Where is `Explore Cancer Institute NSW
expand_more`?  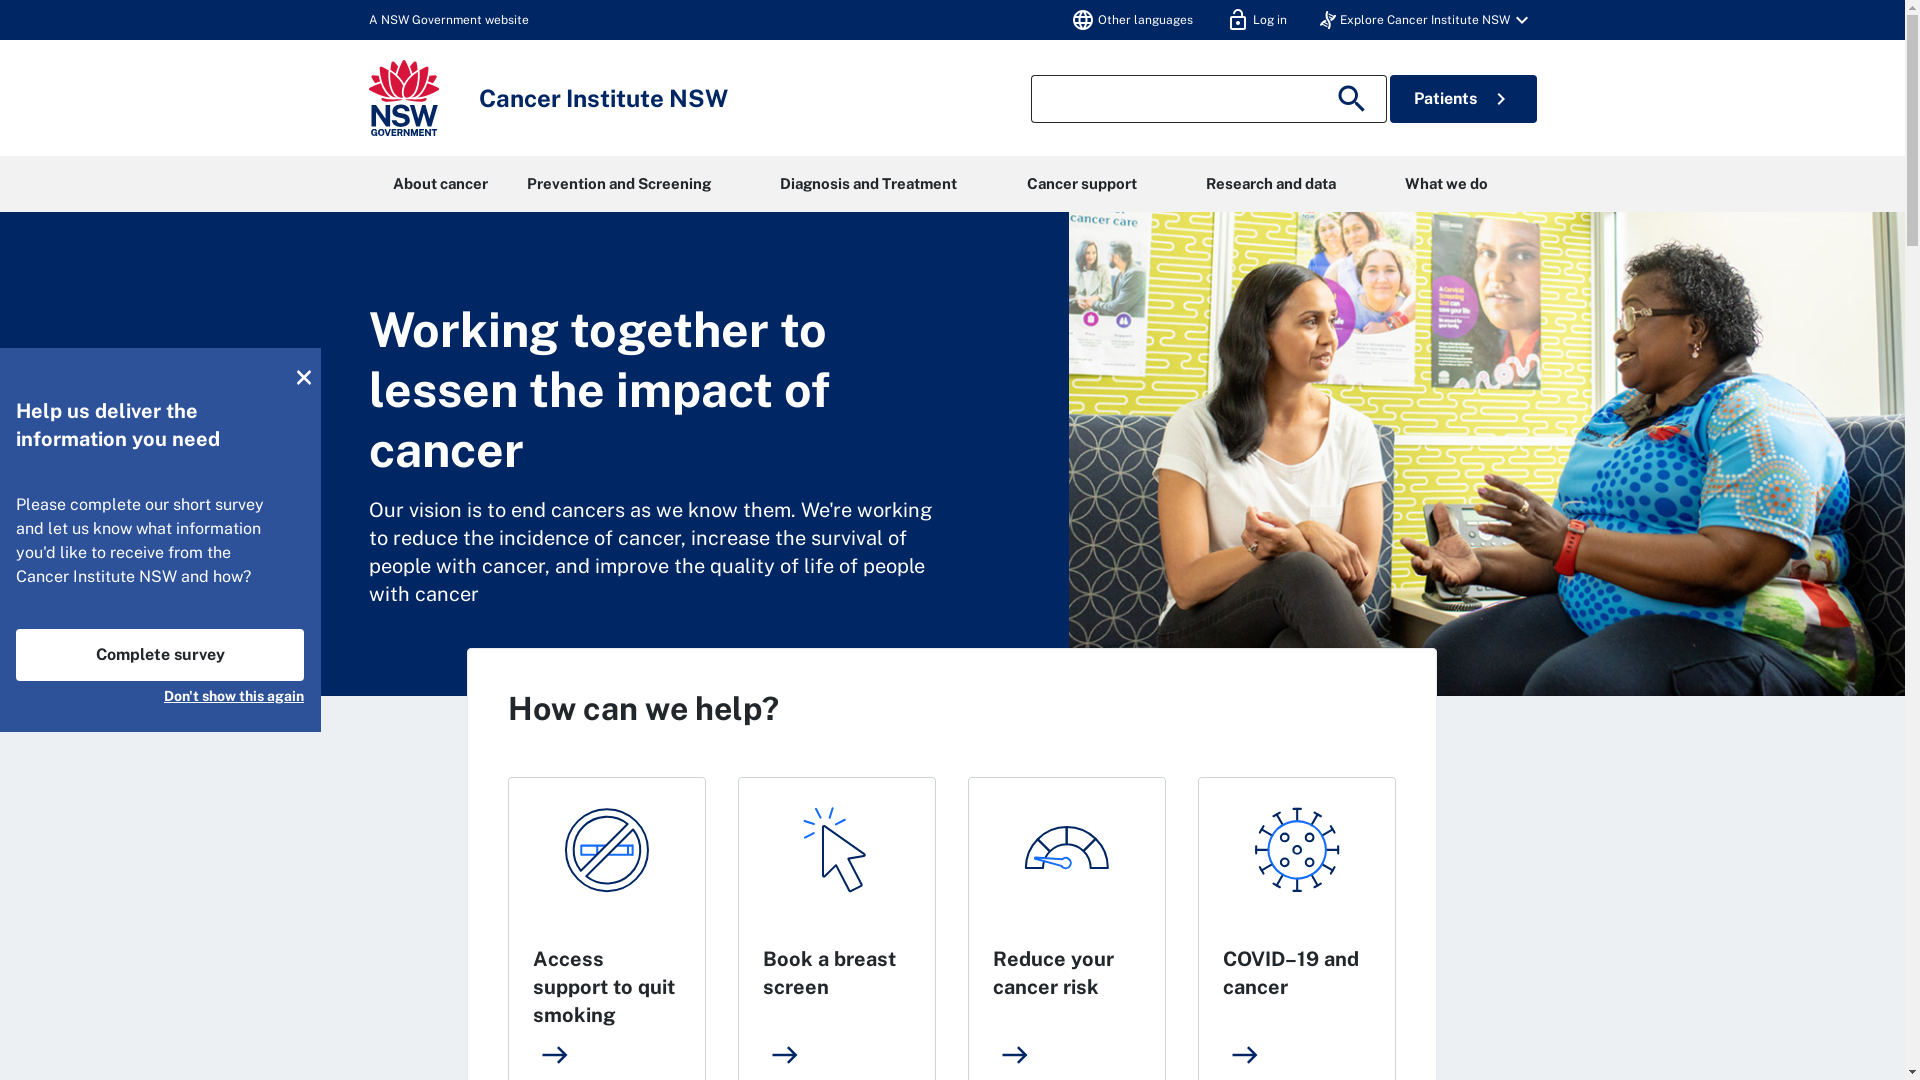 Explore Cancer Institute NSW
expand_more is located at coordinates (1427, 20).